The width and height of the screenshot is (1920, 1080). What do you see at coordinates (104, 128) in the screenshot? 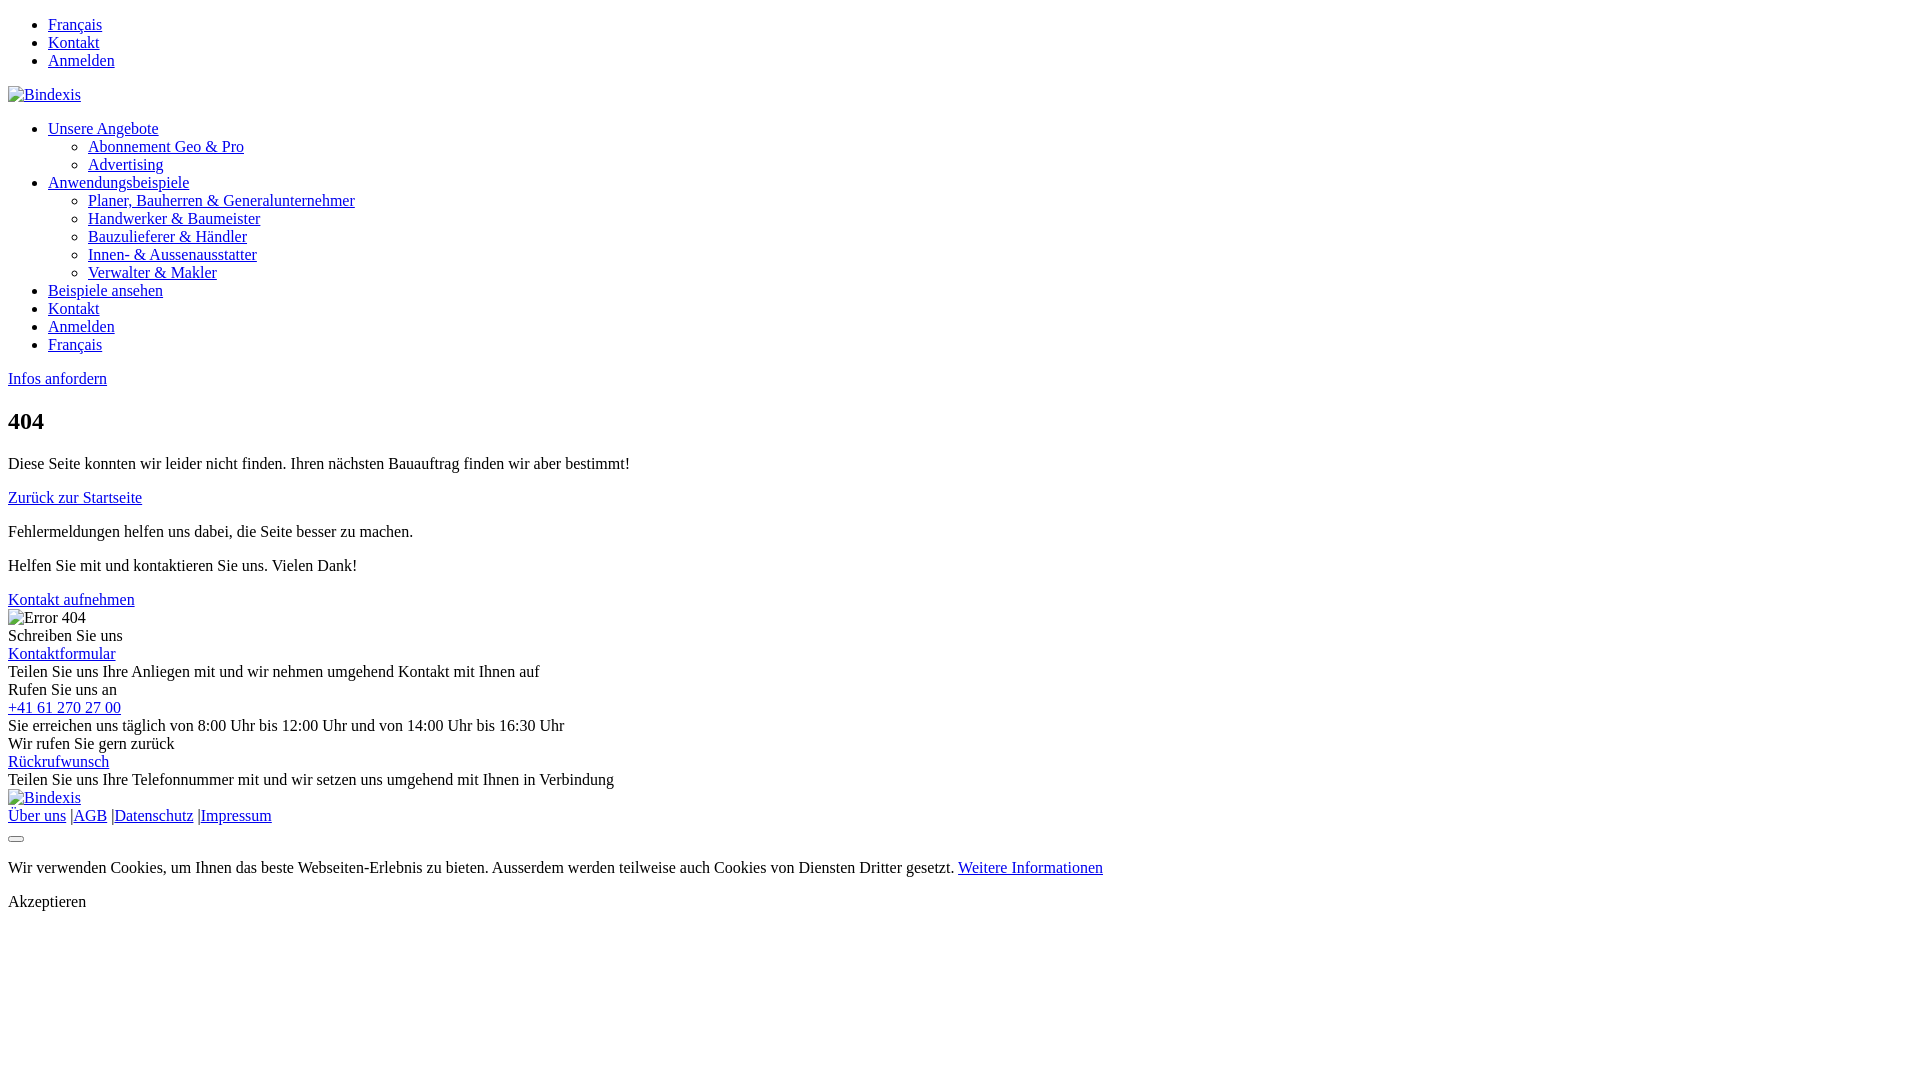
I see `Unsere Angebote` at bounding box center [104, 128].